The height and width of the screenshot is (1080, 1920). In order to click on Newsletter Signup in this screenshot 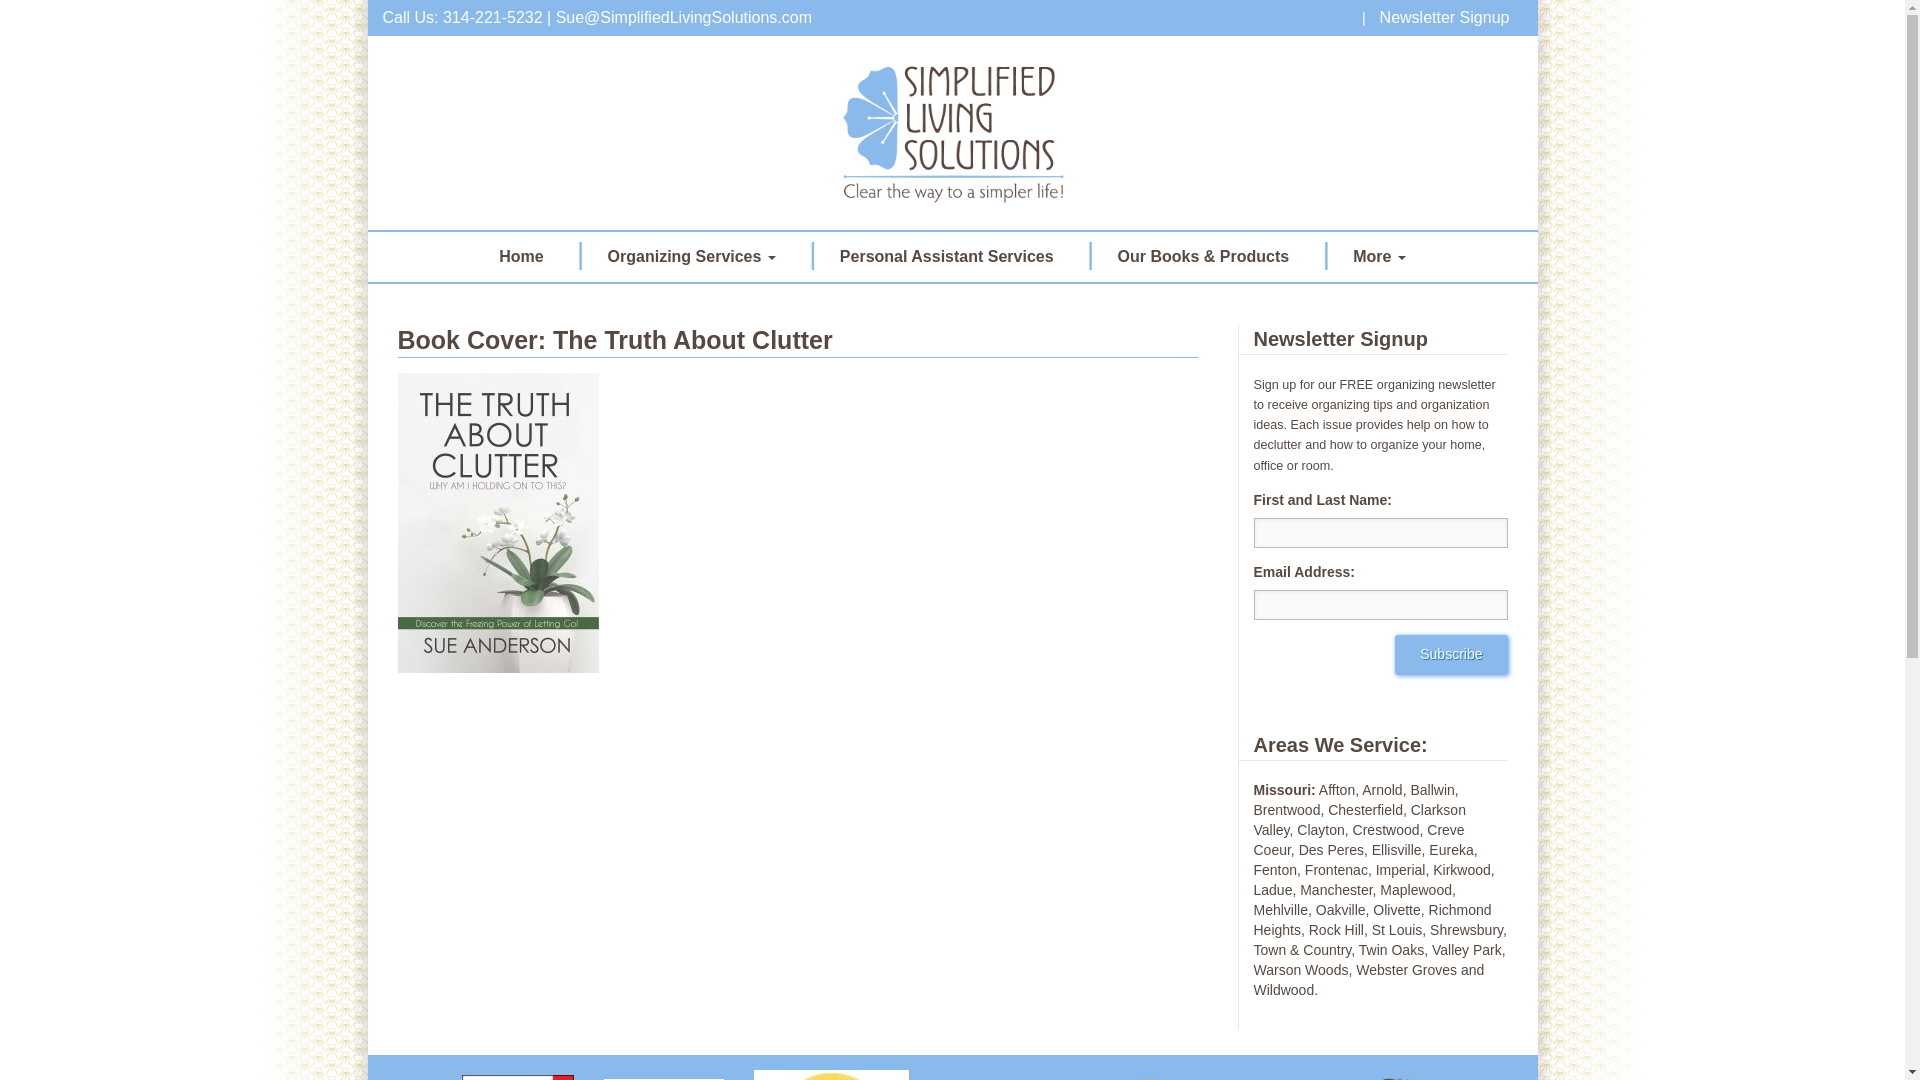, I will do `click(1445, 17)`.